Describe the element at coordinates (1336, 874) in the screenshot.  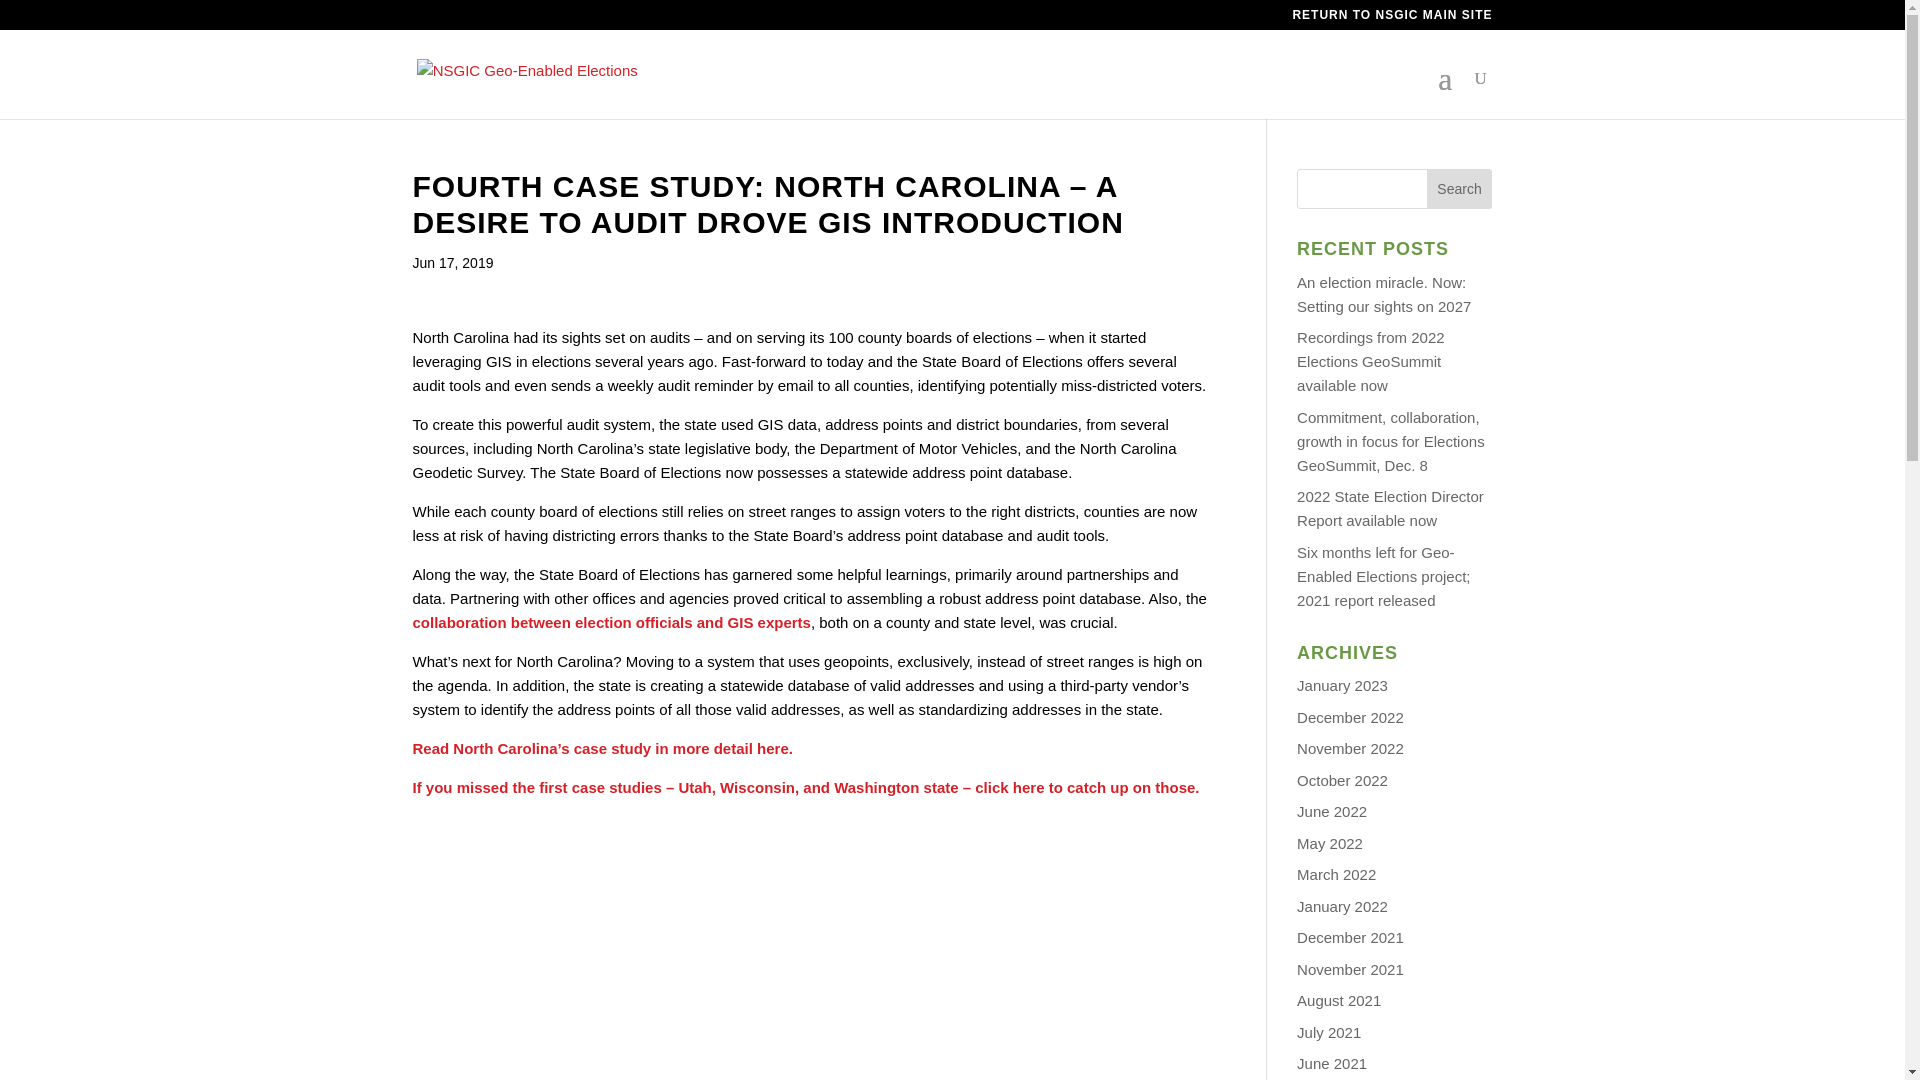
I see `March 2022` at that location.